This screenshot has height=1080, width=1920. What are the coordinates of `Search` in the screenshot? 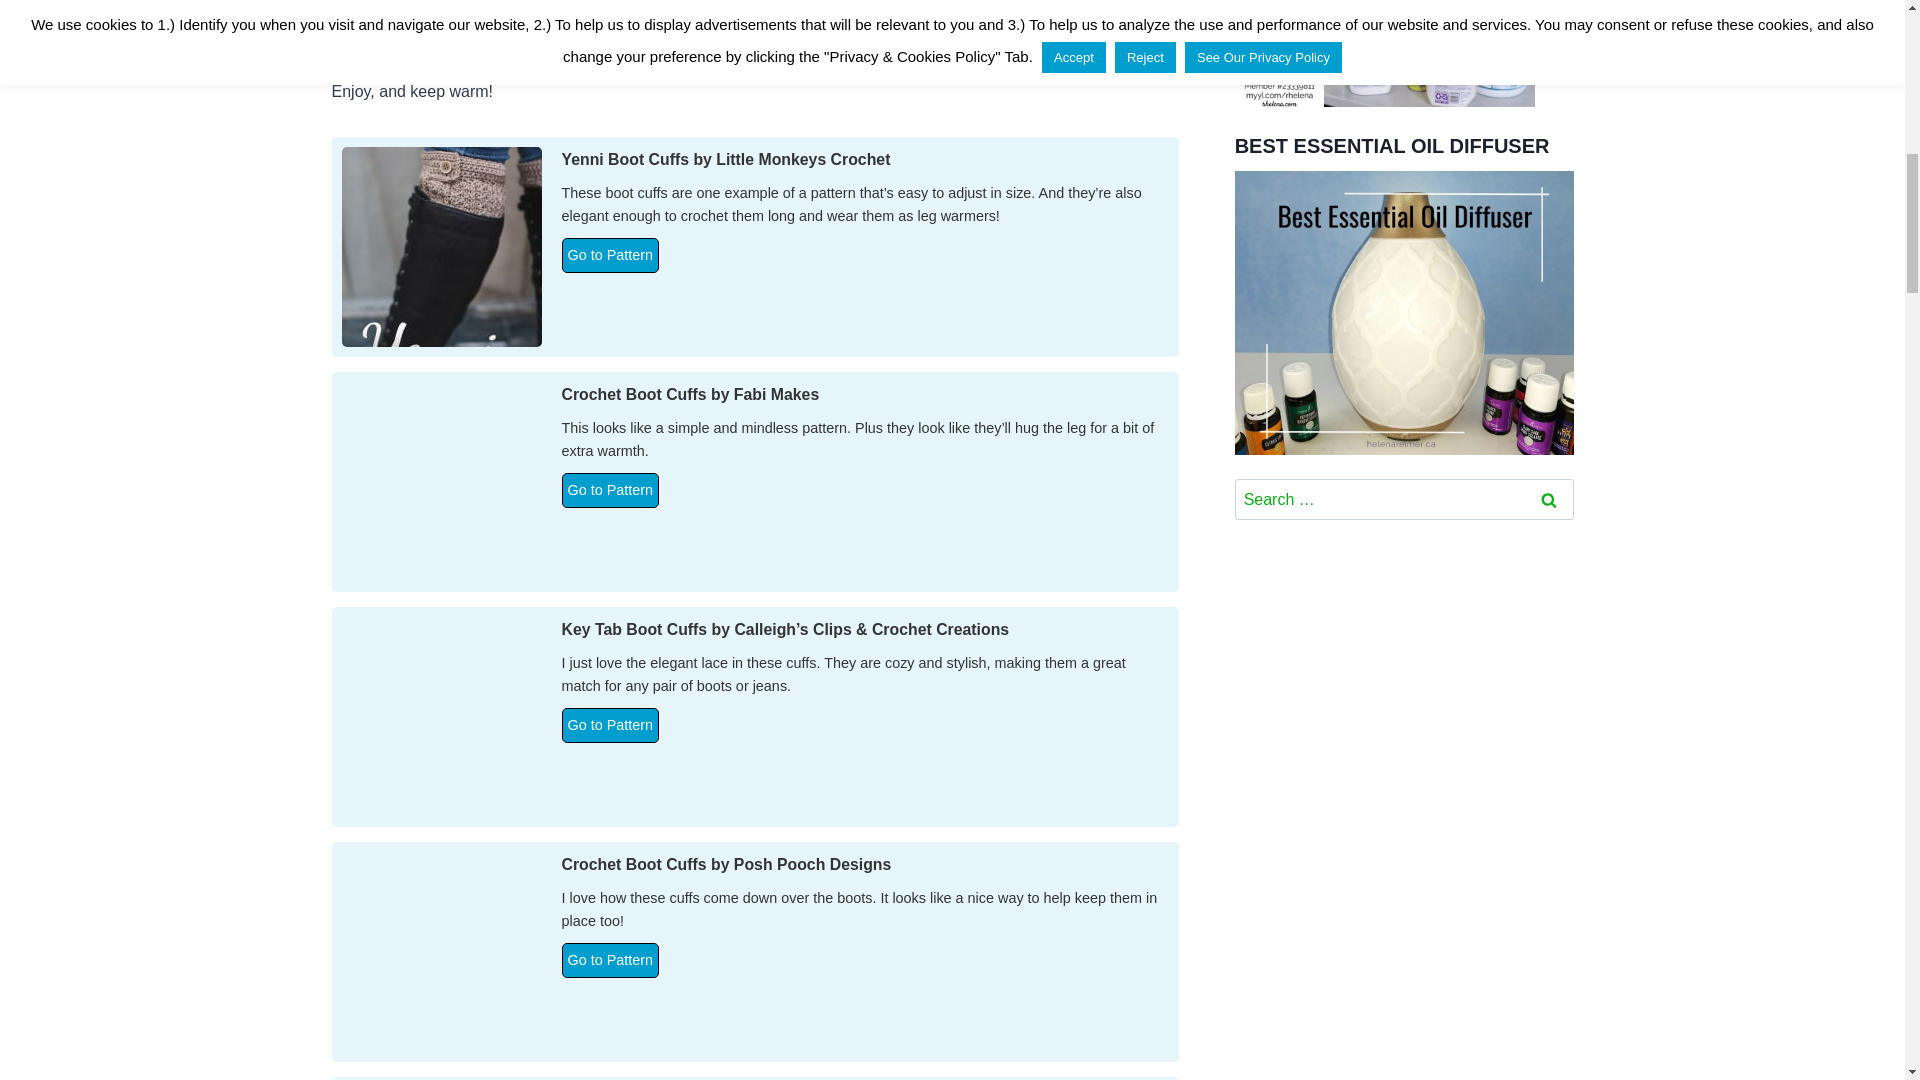 It's located at (1549, 499).